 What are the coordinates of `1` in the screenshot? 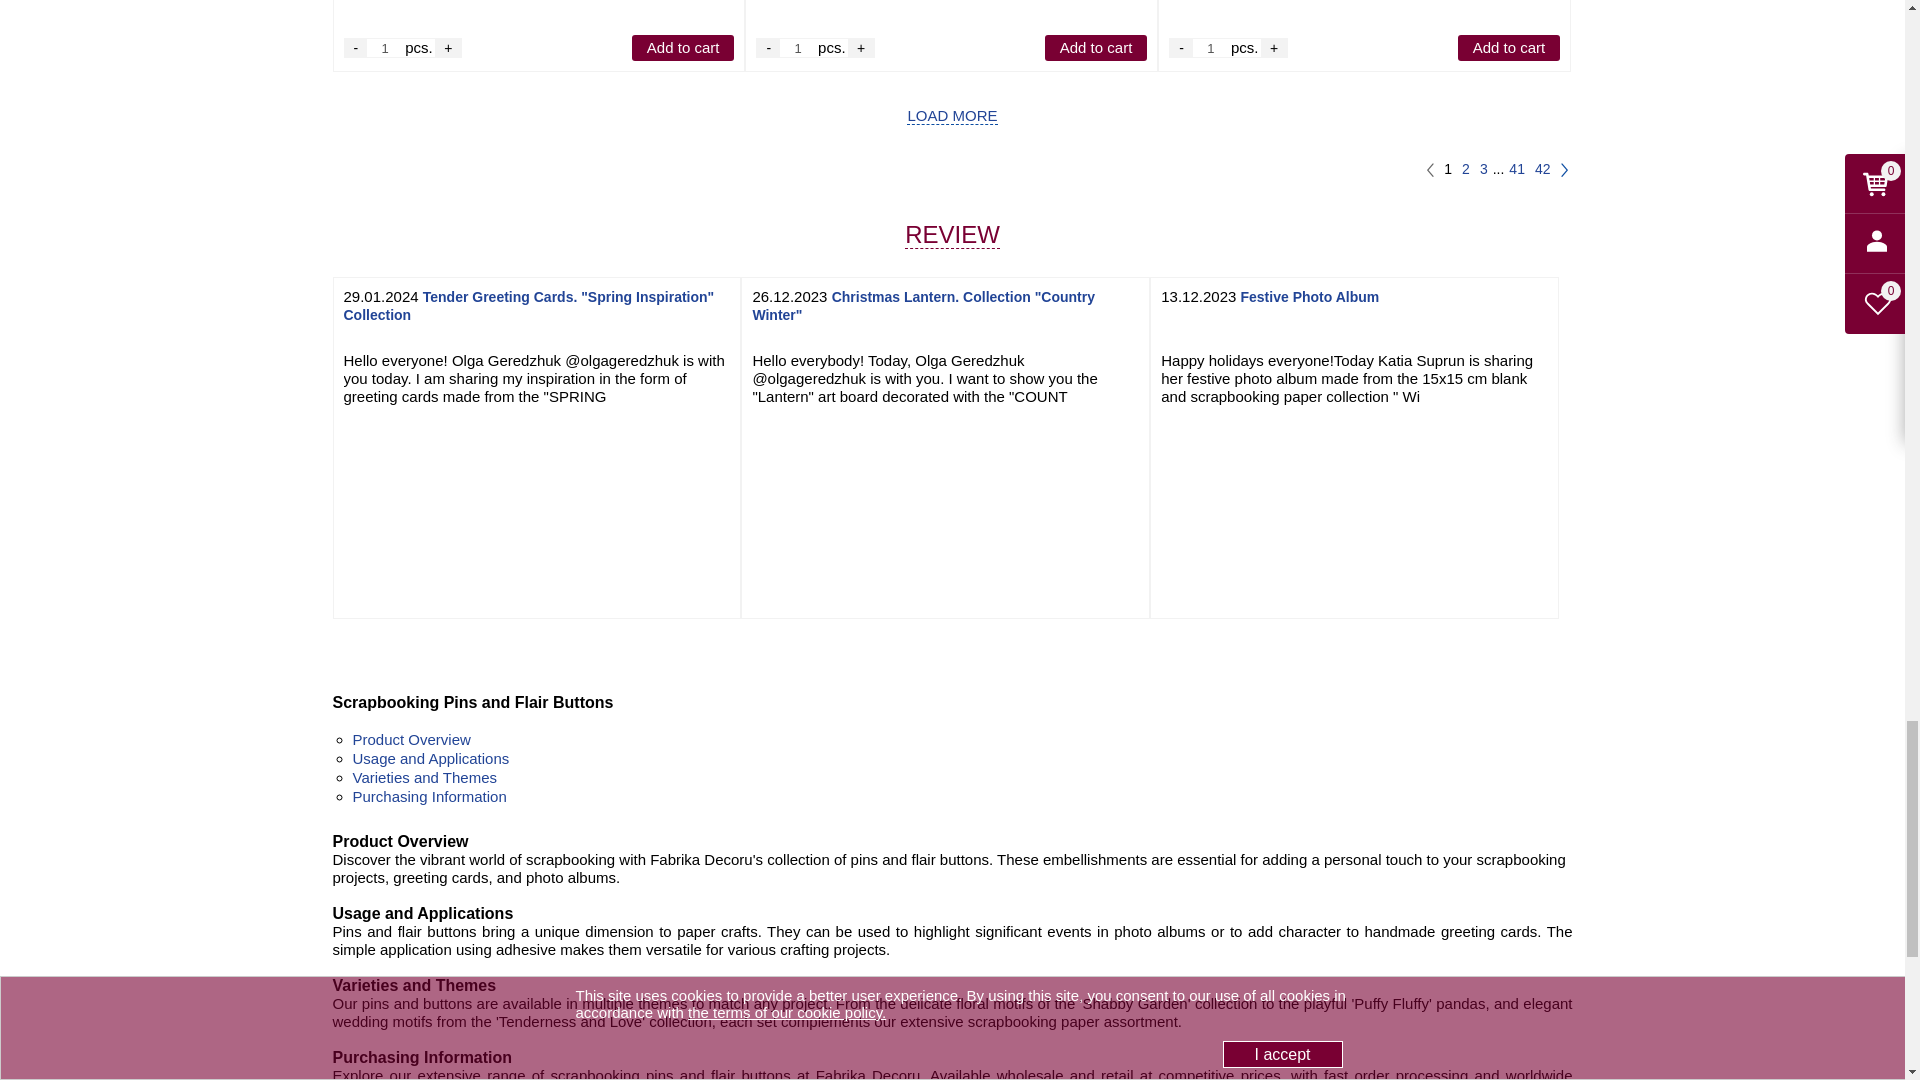 It's located at (384, 48).